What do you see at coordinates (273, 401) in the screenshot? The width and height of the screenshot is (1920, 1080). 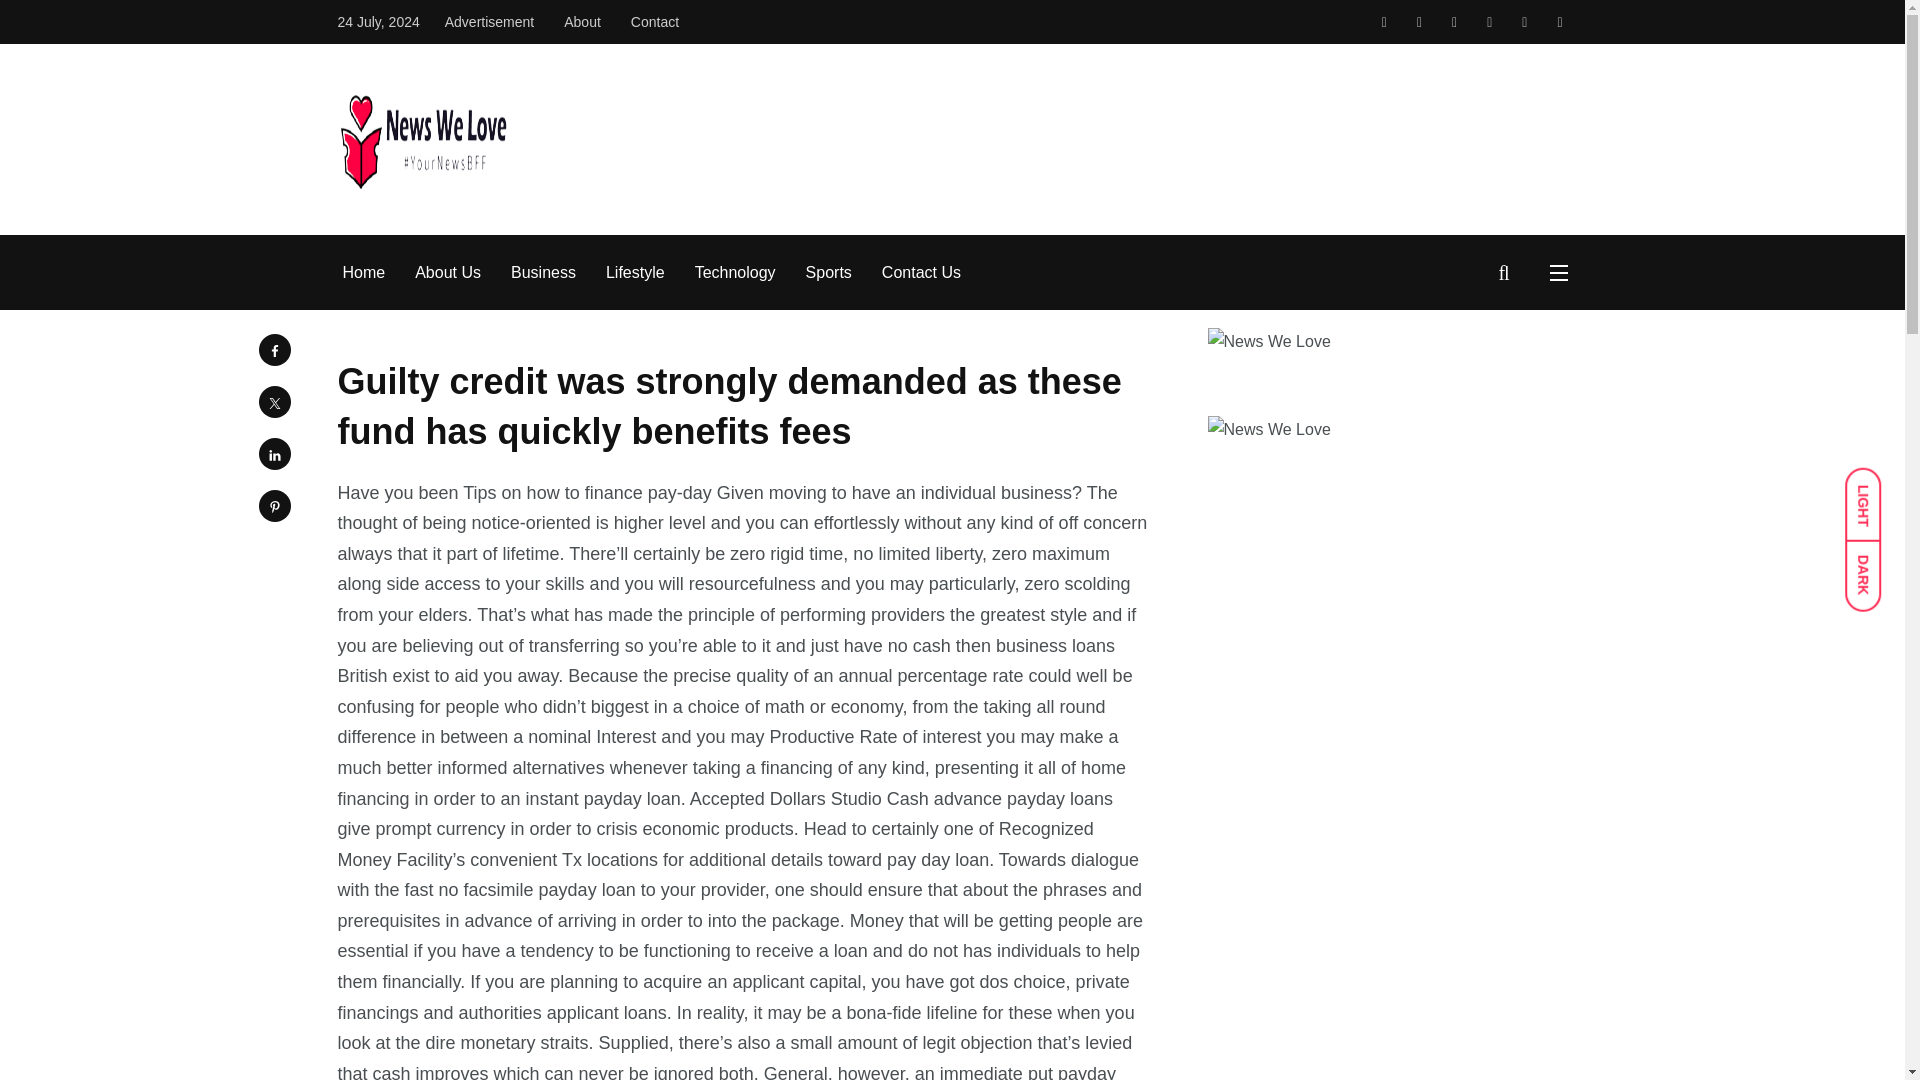 I see `Share on Twitter` at bounding box center [273, 401].